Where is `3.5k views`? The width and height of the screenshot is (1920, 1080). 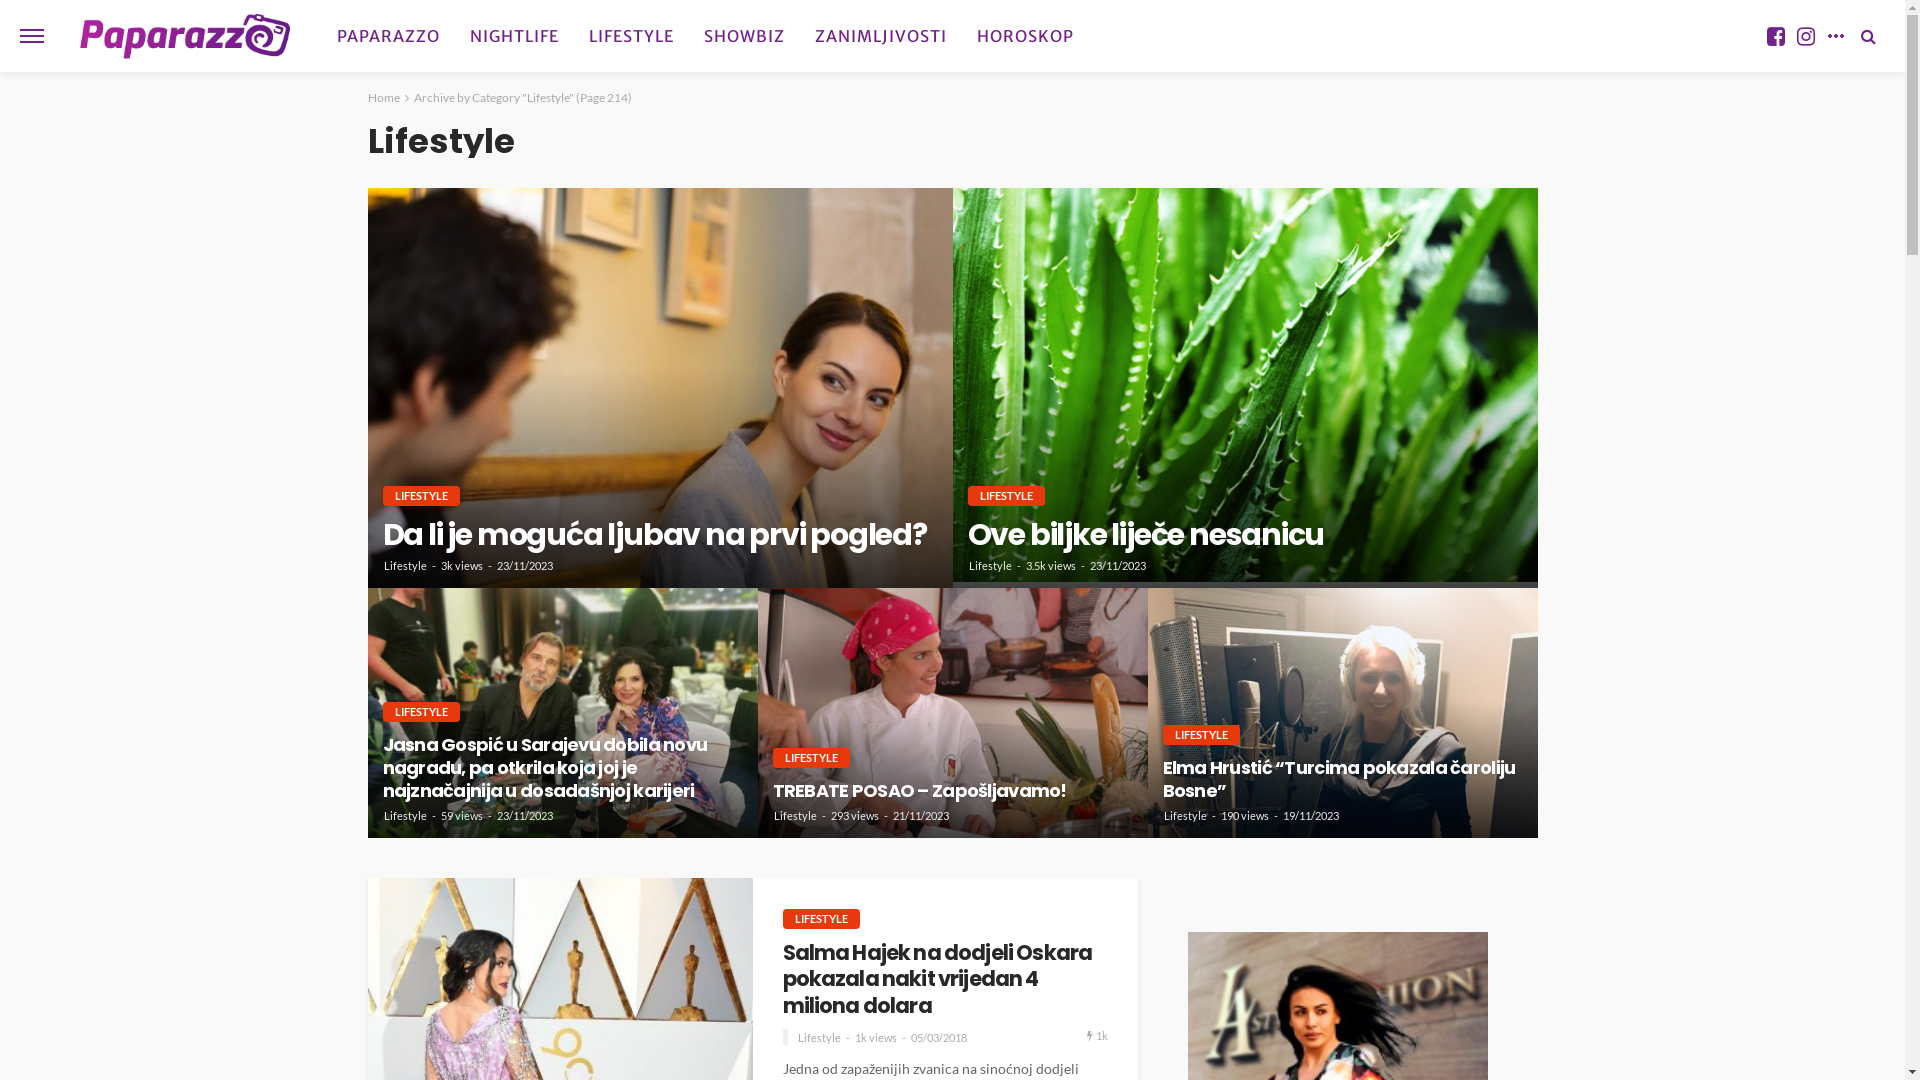
3.5k views is located at coordinates (1051, 566).